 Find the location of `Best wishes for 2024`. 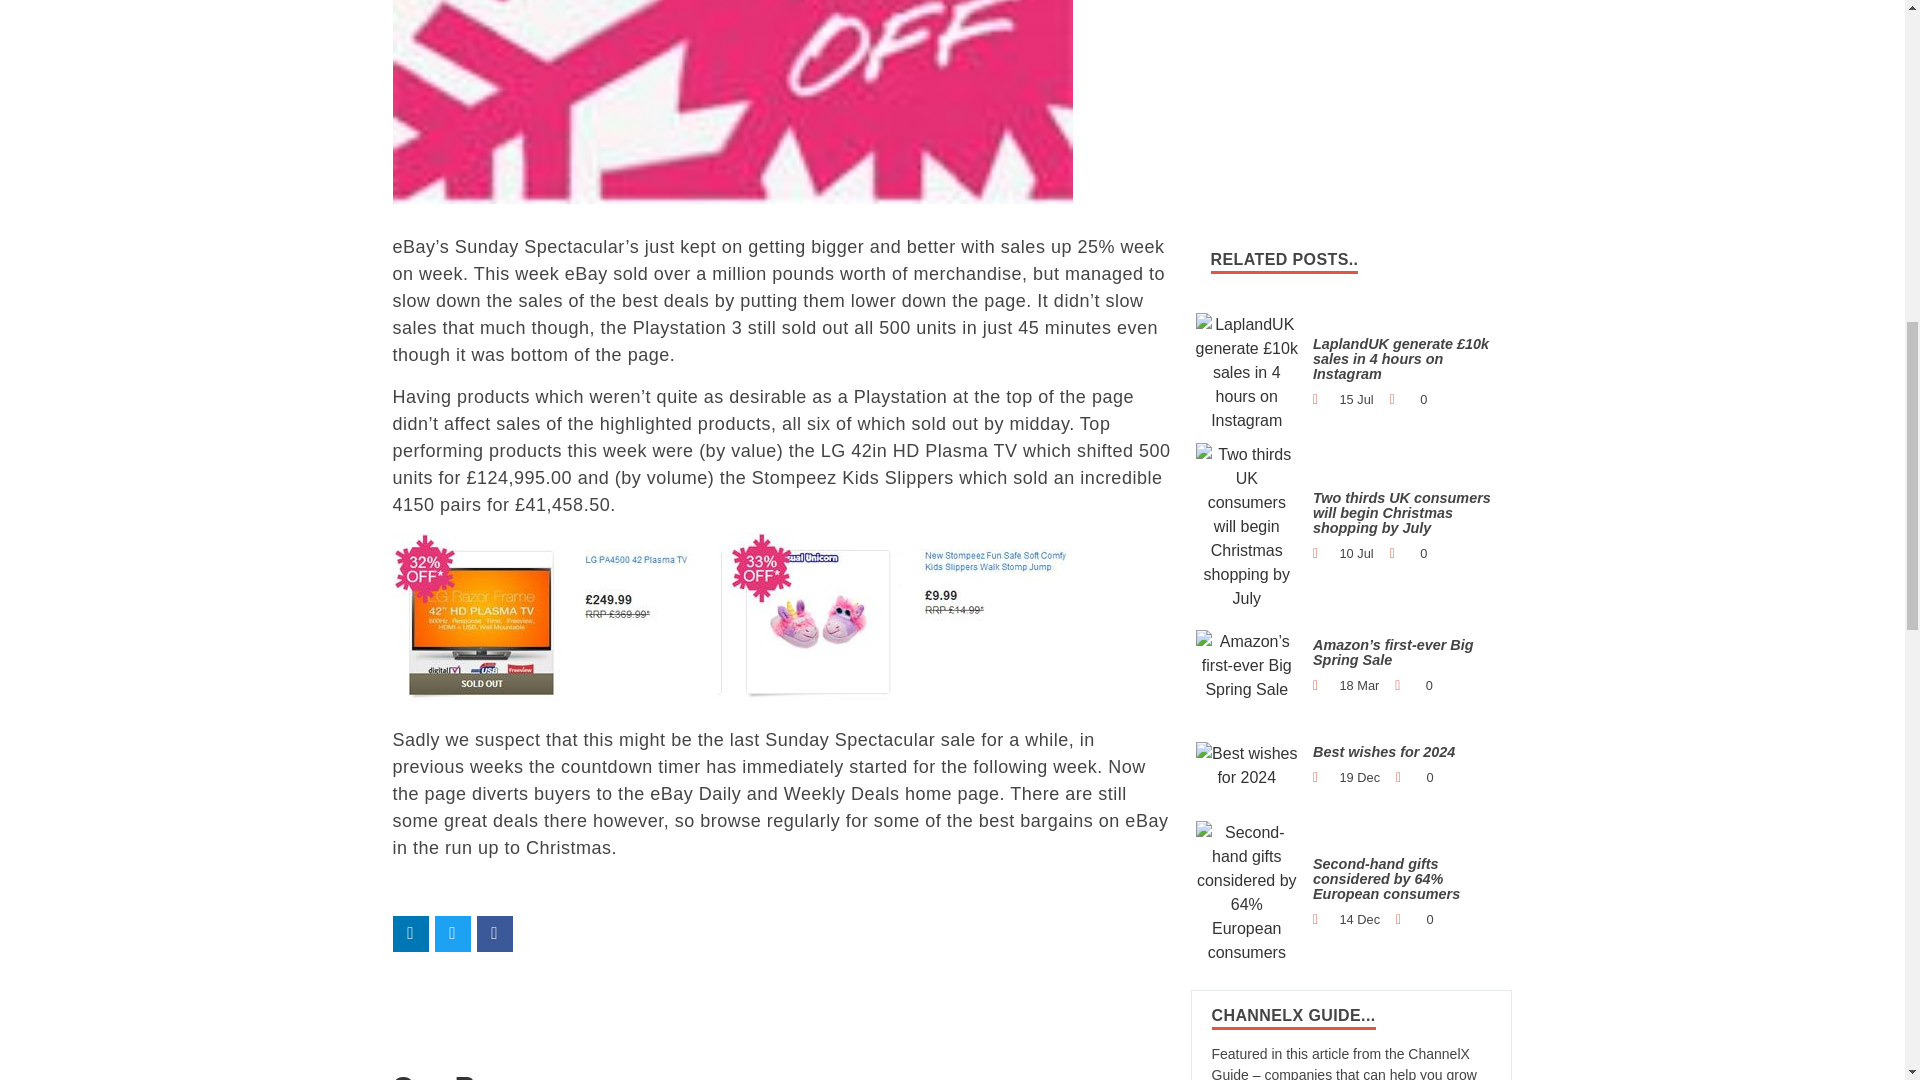

Best wishes for 2024 is located at coordinates (1248, 765).